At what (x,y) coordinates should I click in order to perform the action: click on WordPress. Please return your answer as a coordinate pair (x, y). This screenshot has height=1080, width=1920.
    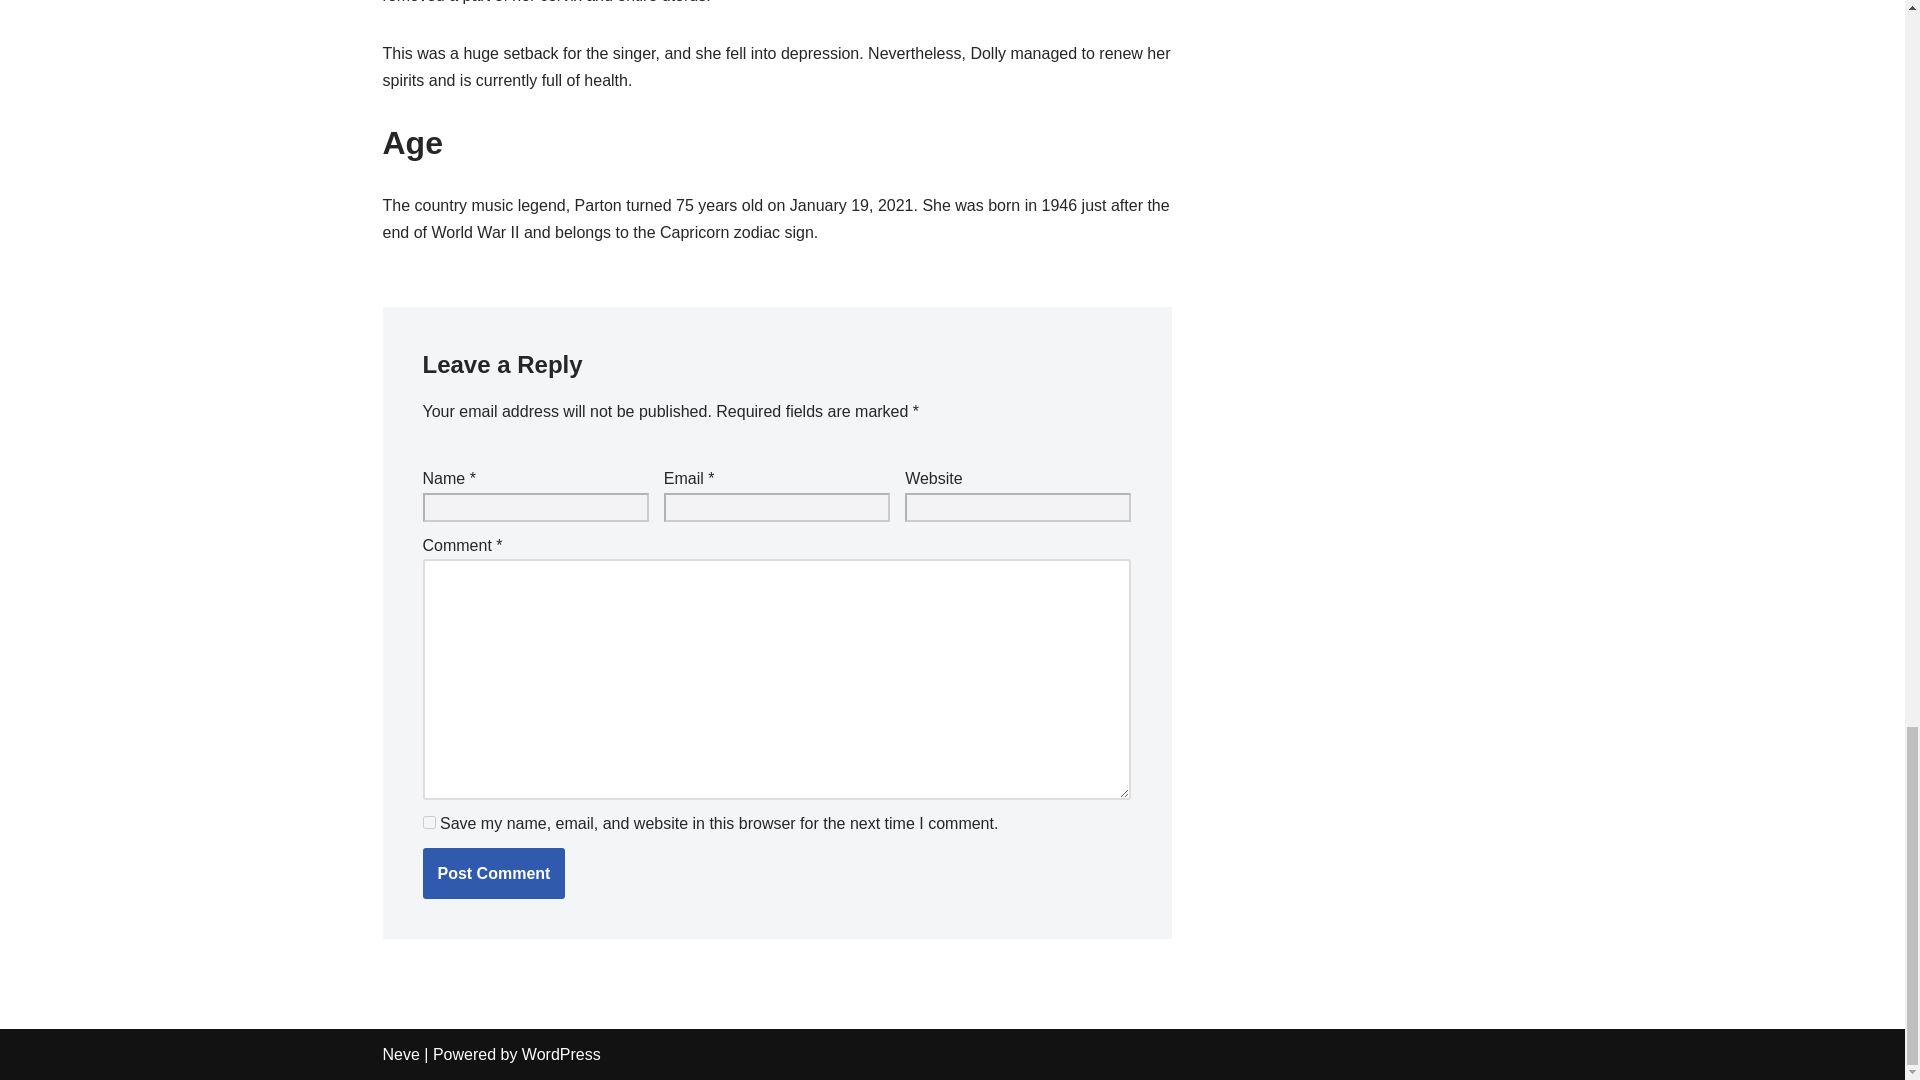
    Looking at the image, I should click on (561, 1054).